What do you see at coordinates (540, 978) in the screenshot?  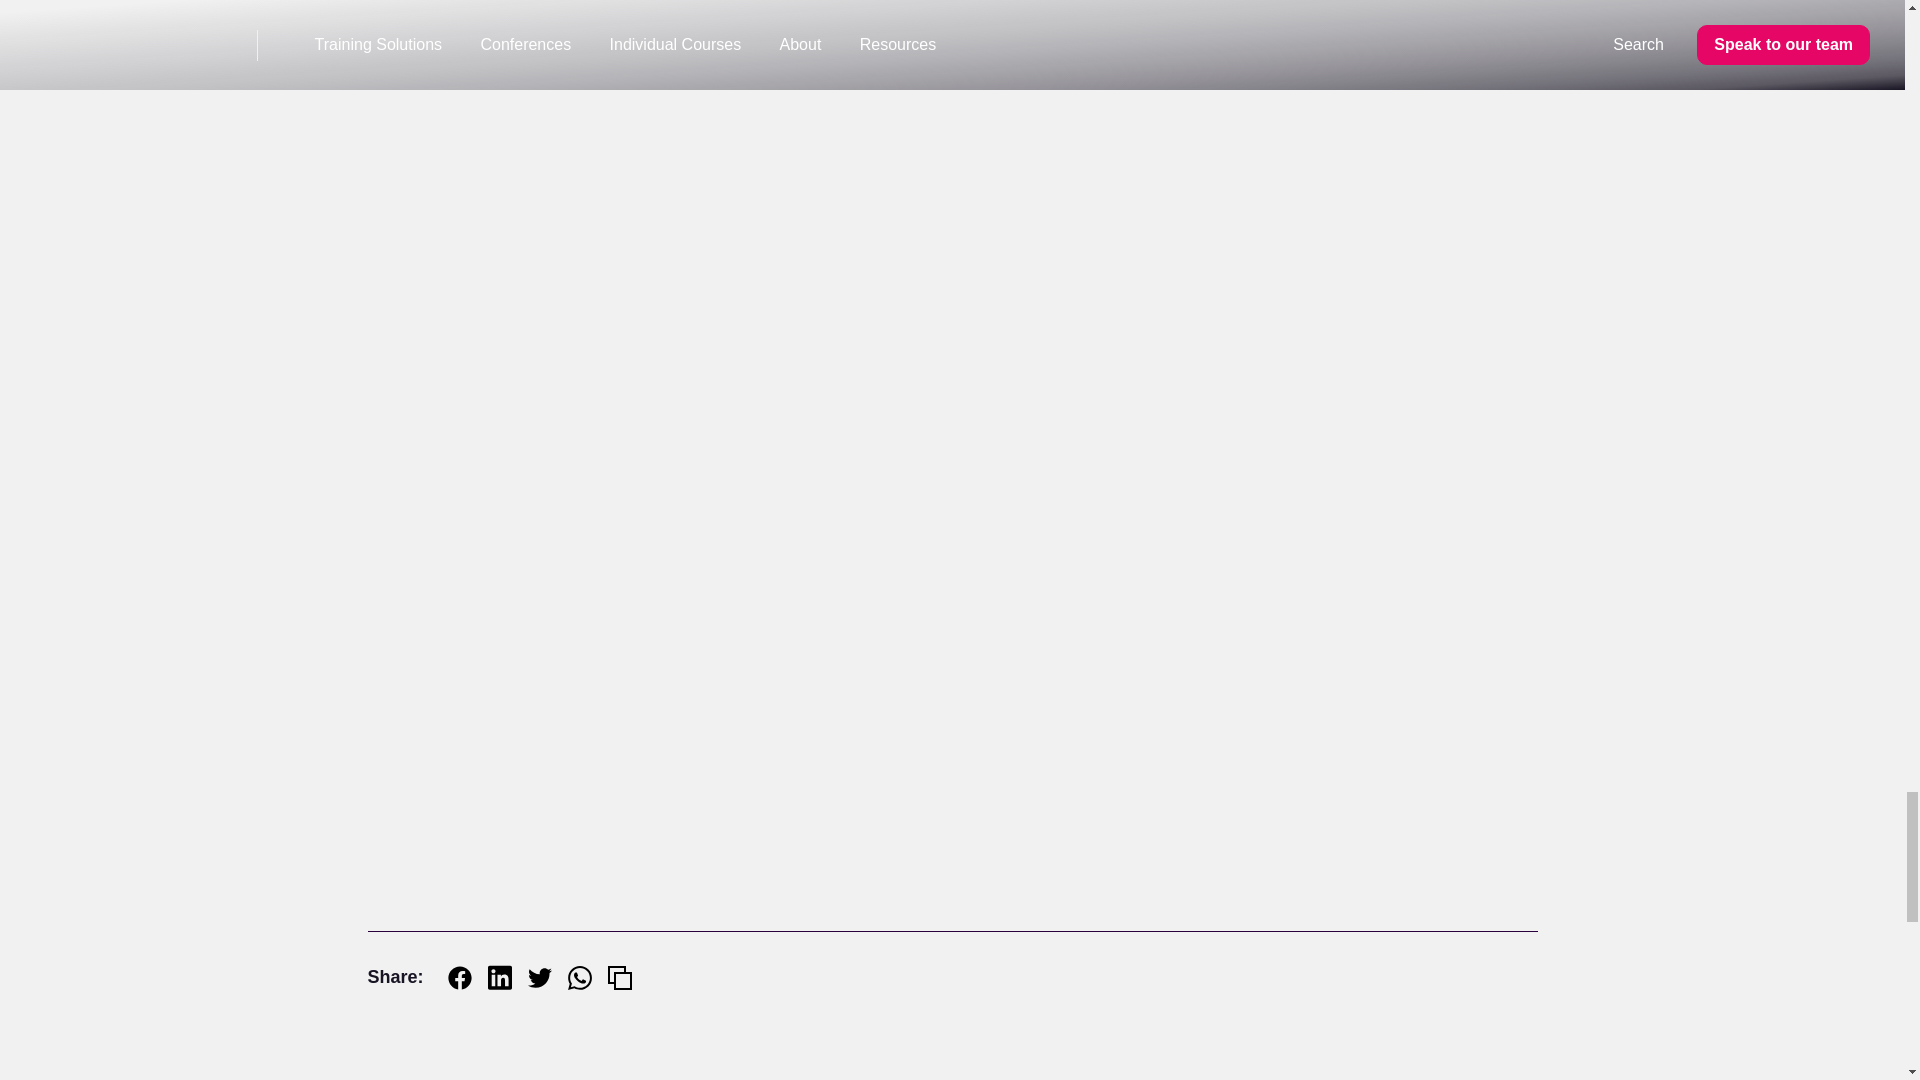 I see `Share on Twitter` at bounding box center [540, 978].